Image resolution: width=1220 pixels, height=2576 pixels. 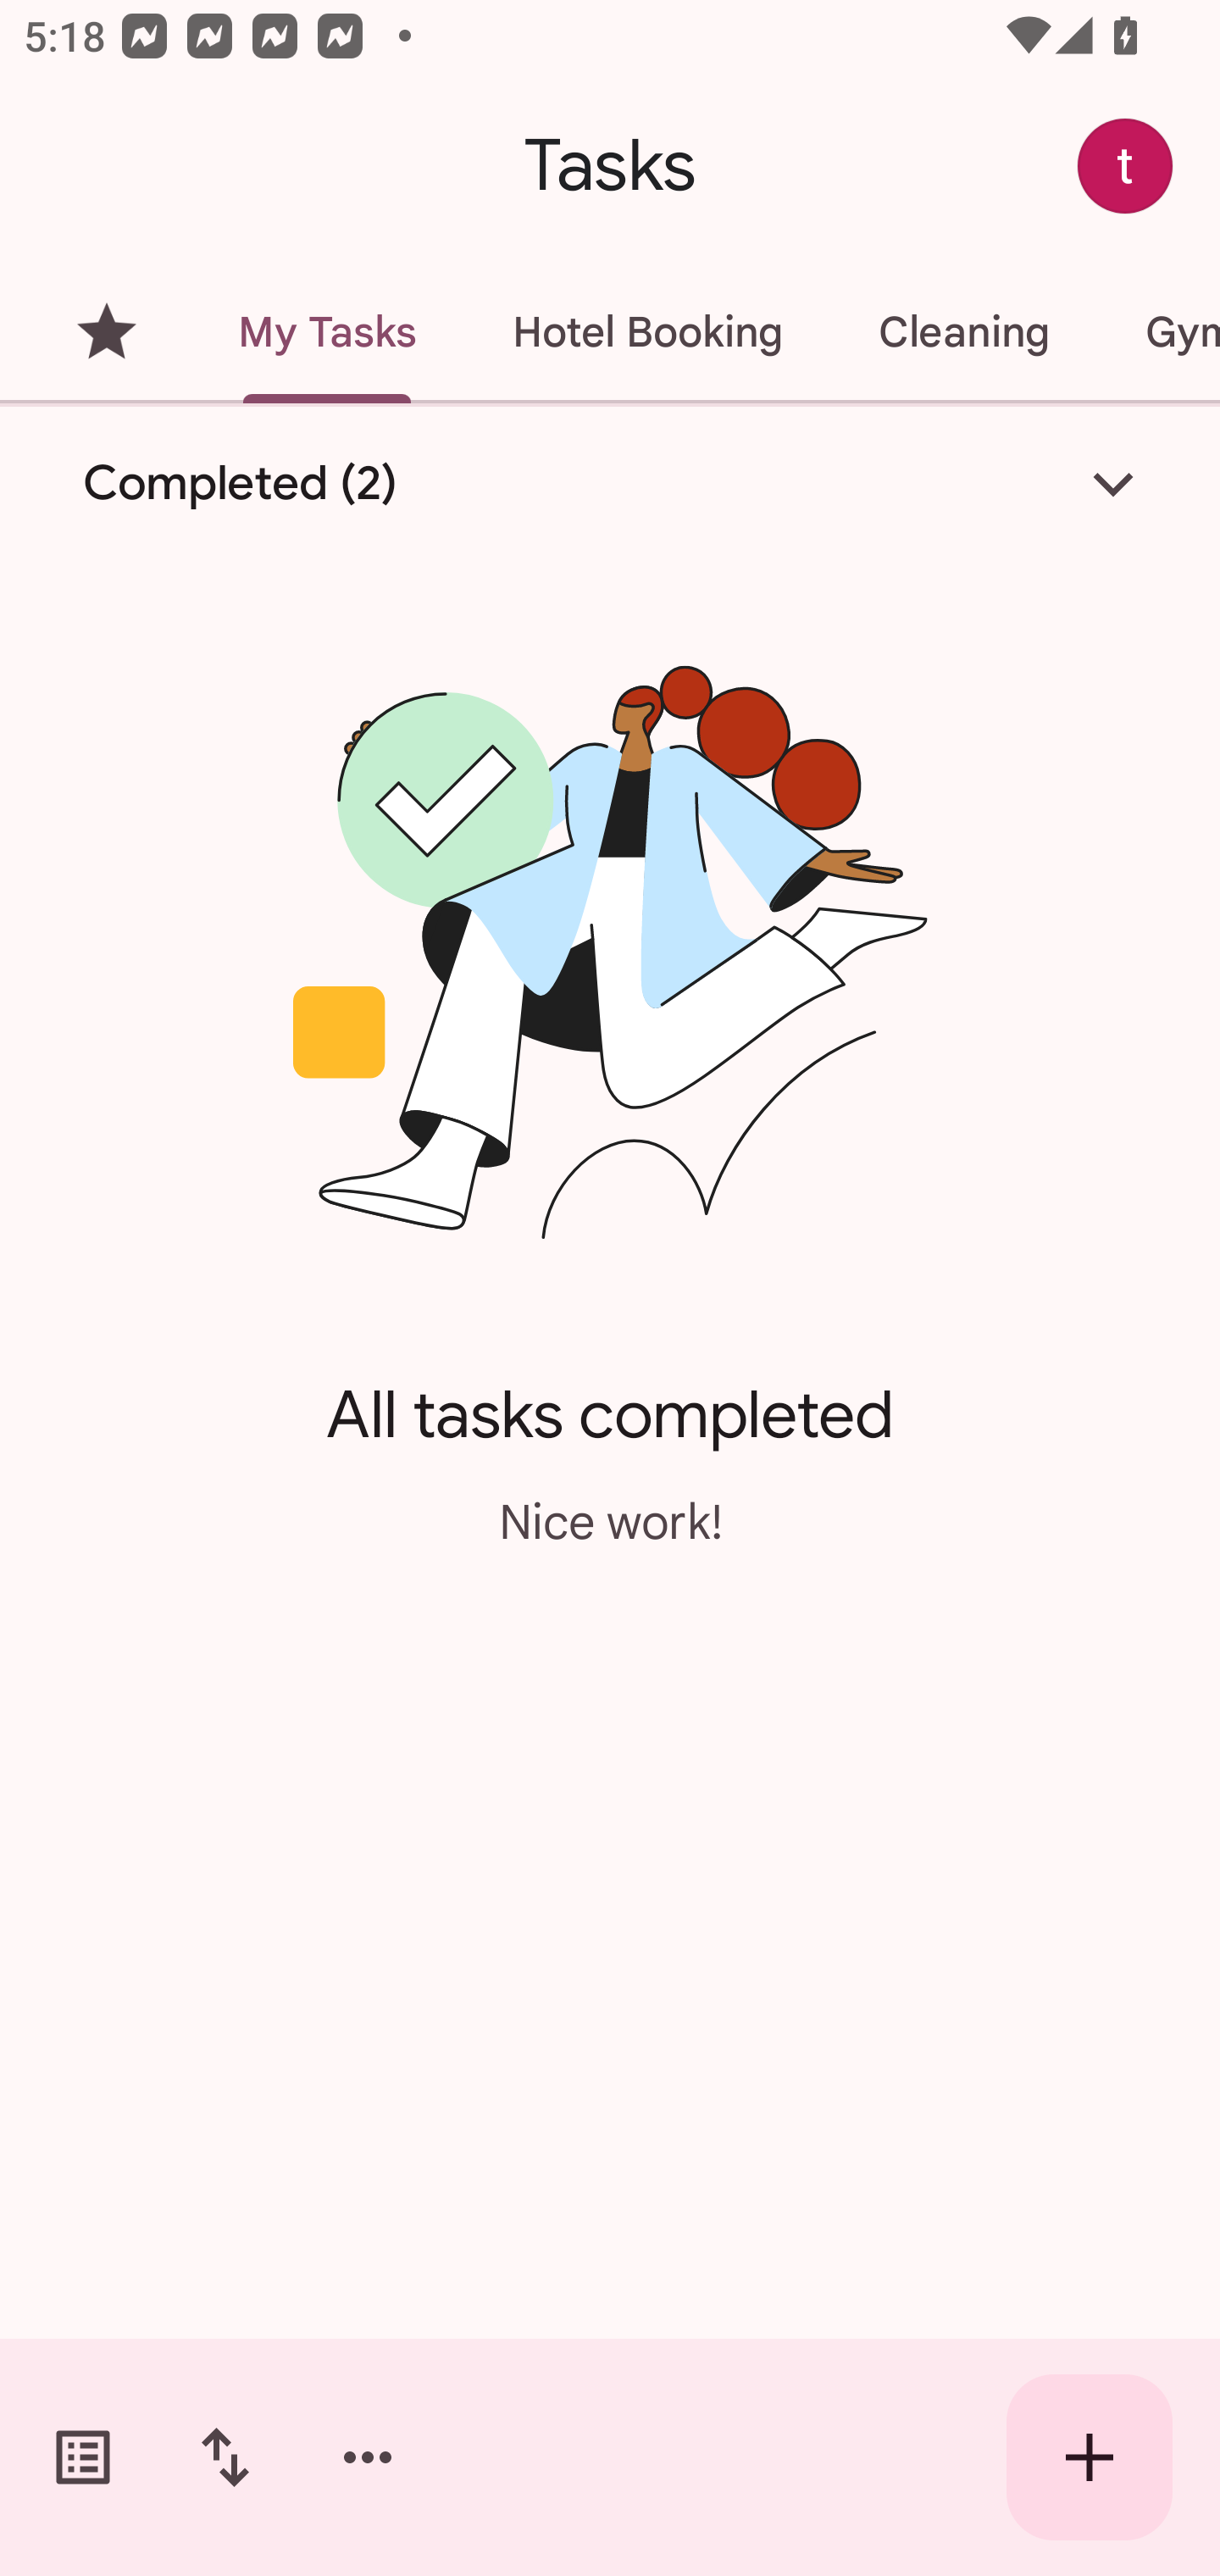 What do you see at coordinates (647, 332) in the screenshot?
I see `Hotel Booking` at bounding box center [647, 332].